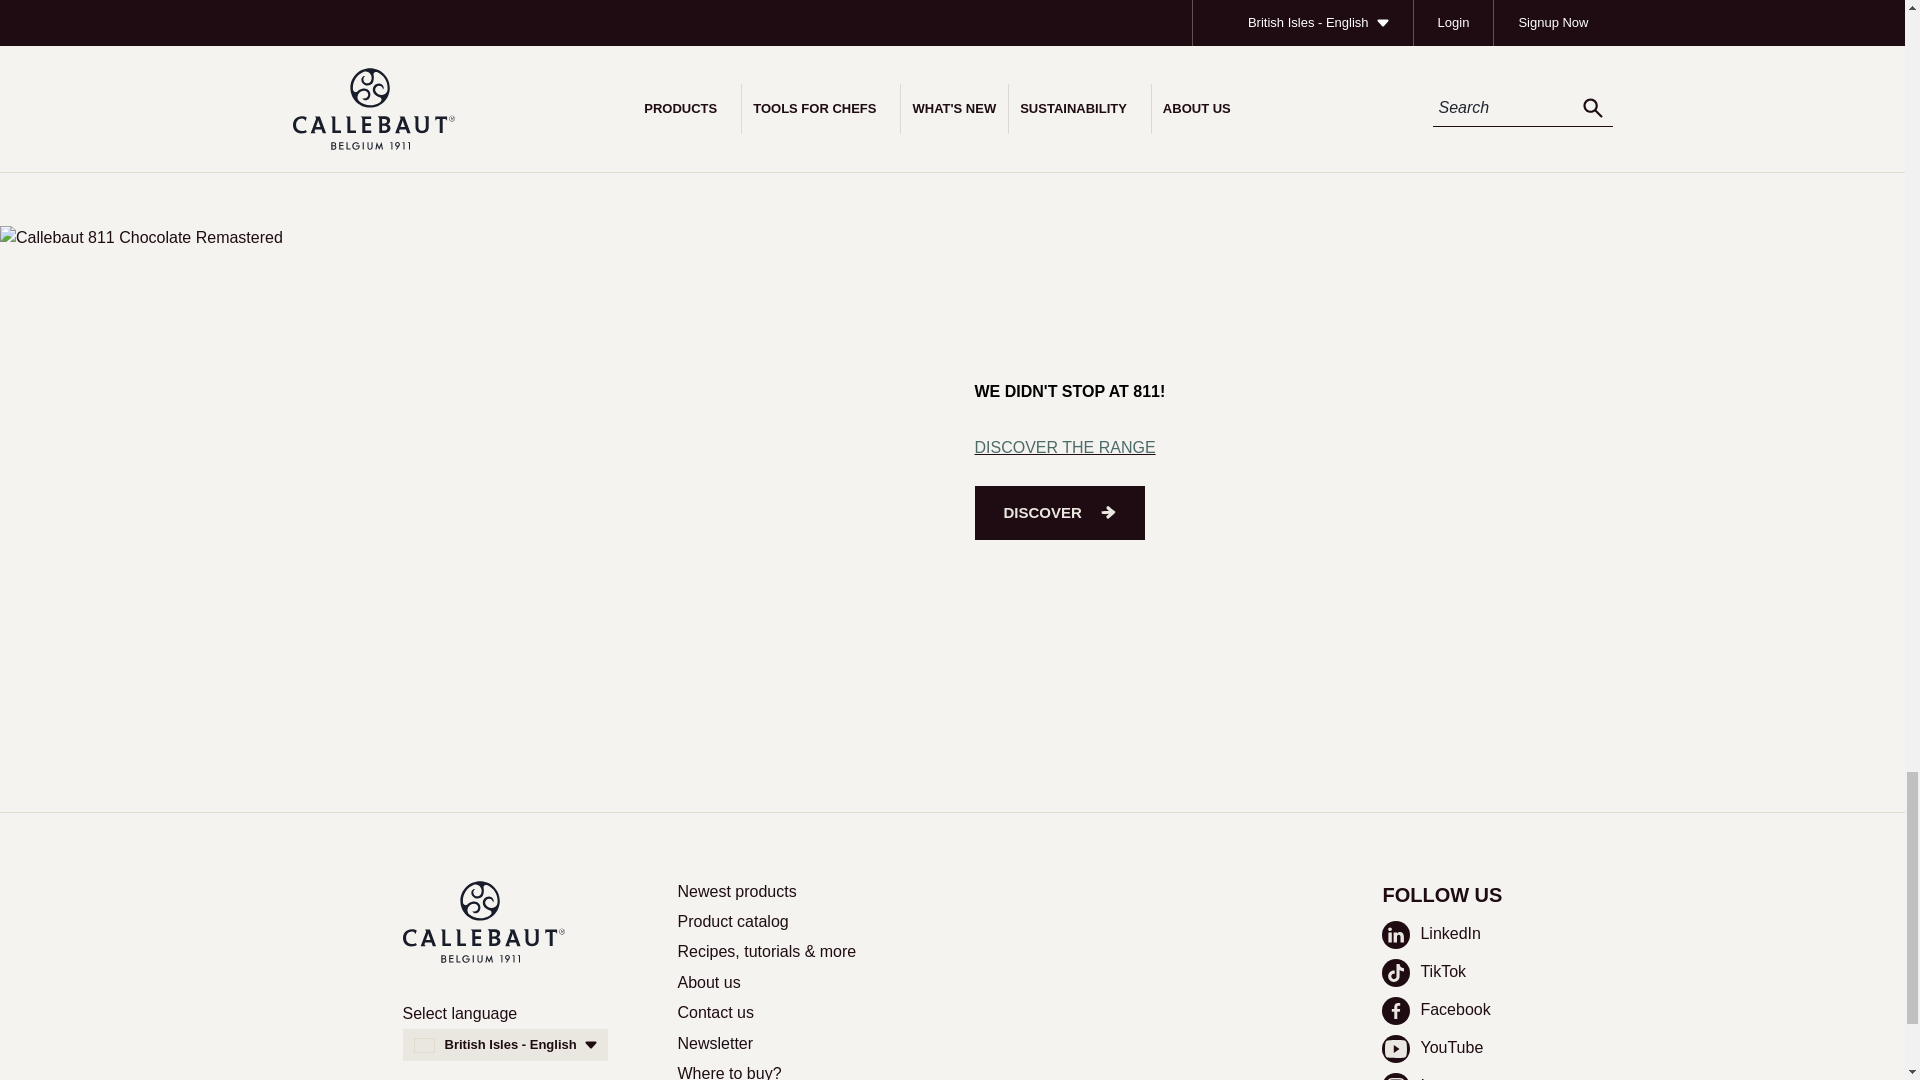  I want to click on British Isles - English, so click(504, 1044).